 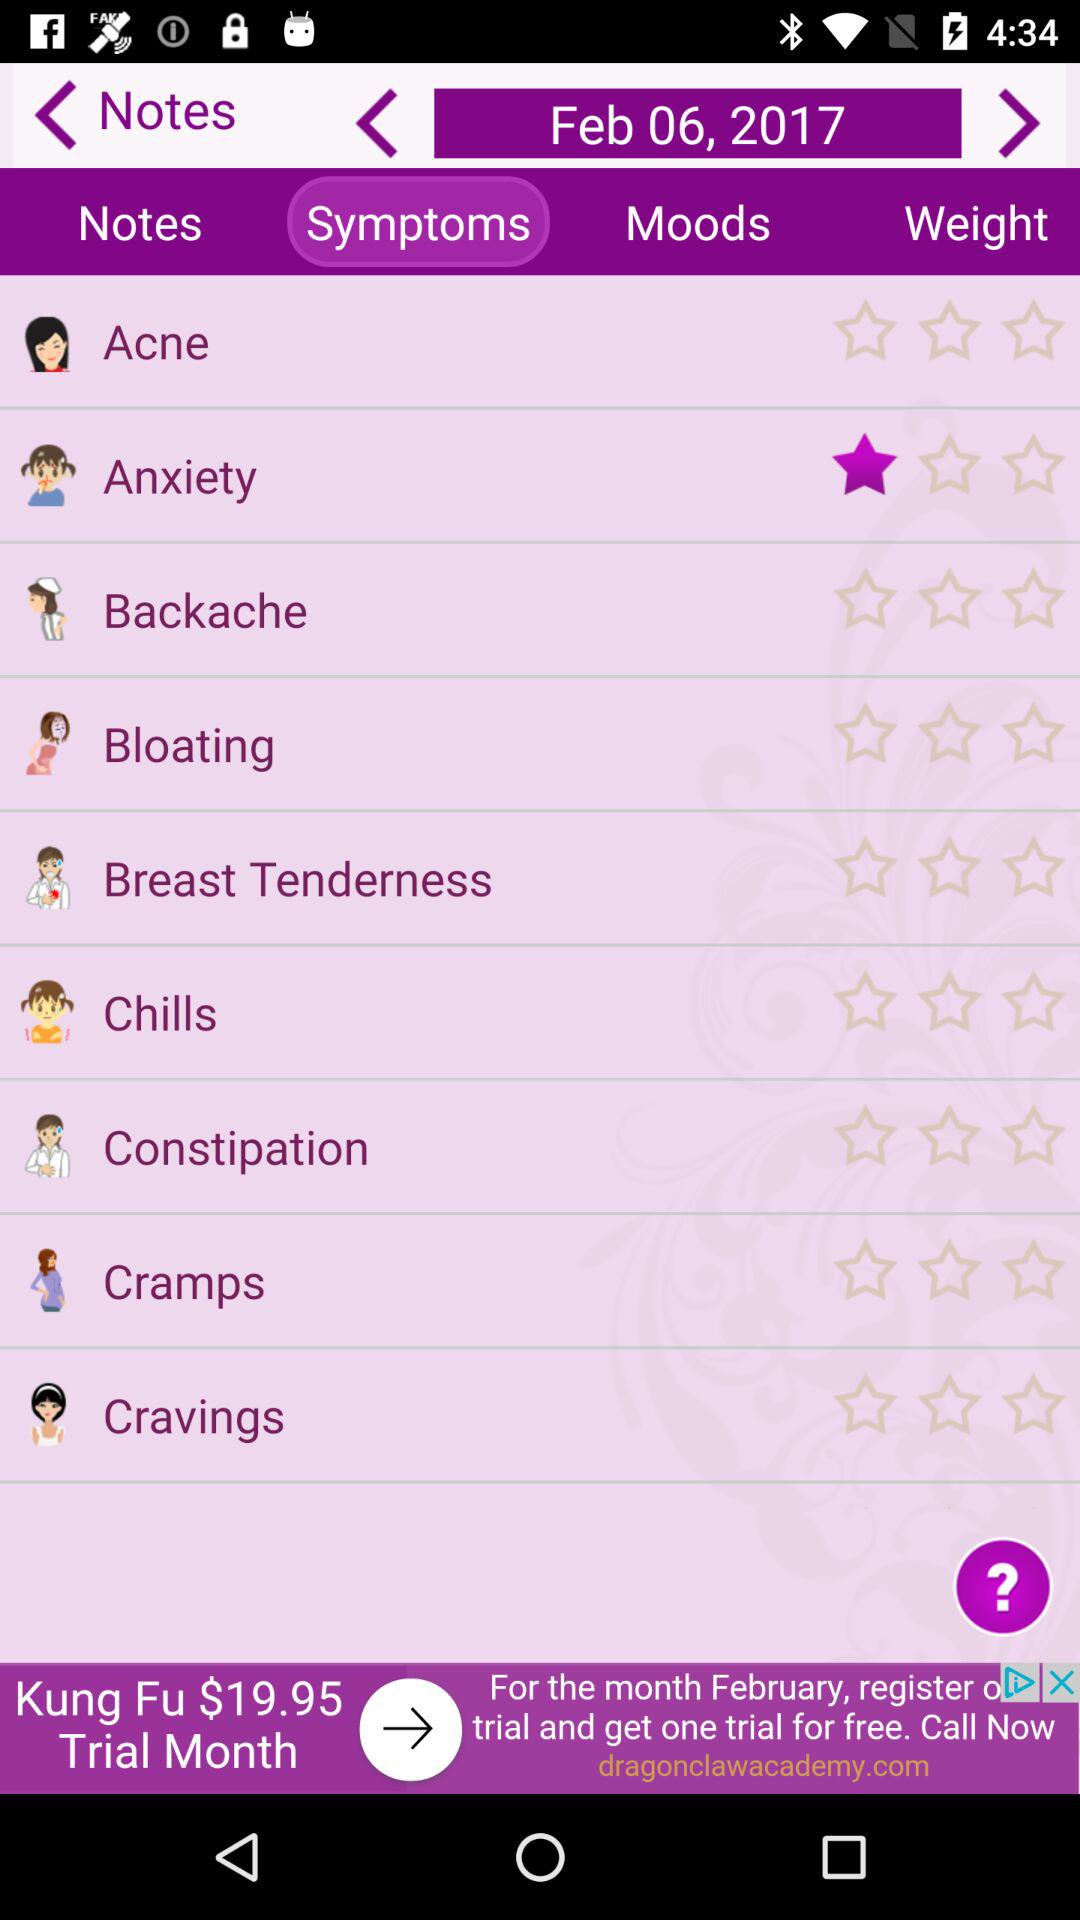 What do you see at coordinates (948, 1280) in the screenshot?
I see `select cramp level` at bounding box center [948, 1280].